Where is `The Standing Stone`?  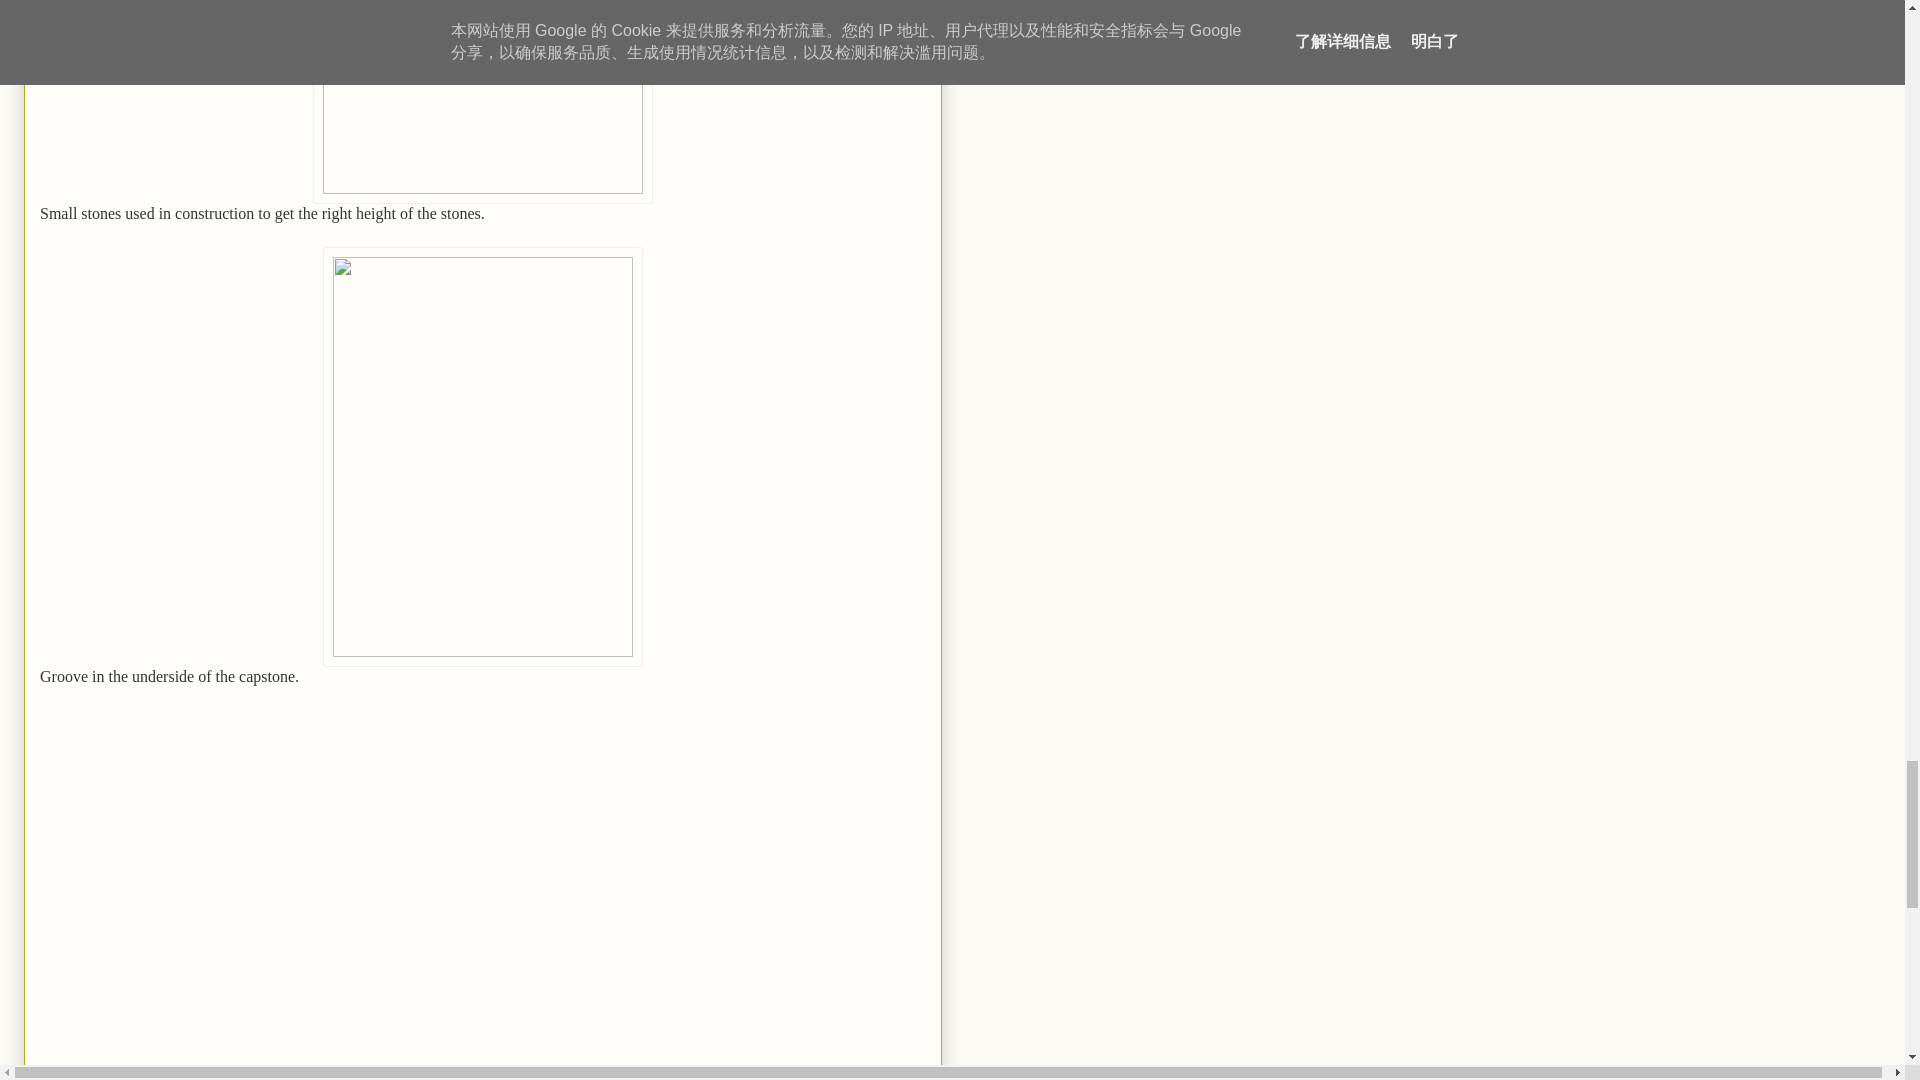 The Standing Stone is located at coordinates (124, 1076).